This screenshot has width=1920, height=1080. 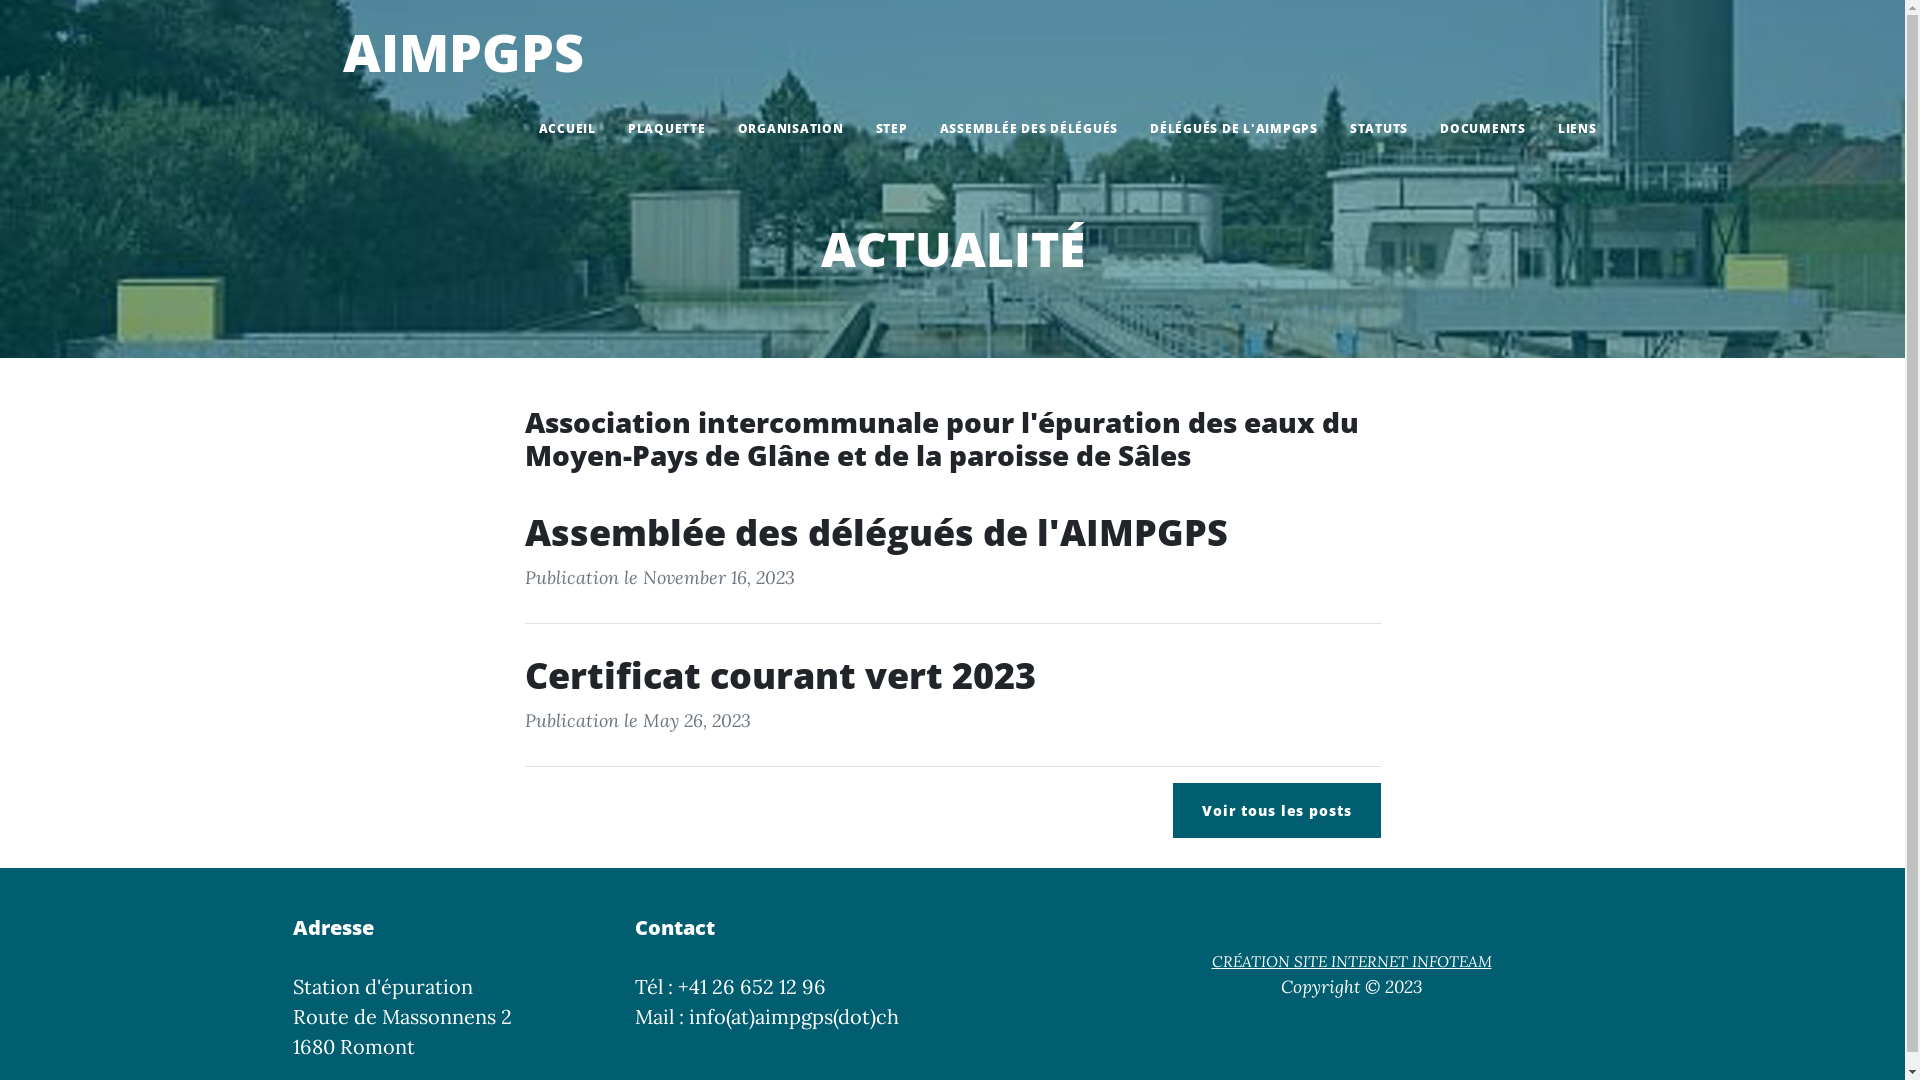 I want to click on STATUTS, so click(x=1379, y=129).